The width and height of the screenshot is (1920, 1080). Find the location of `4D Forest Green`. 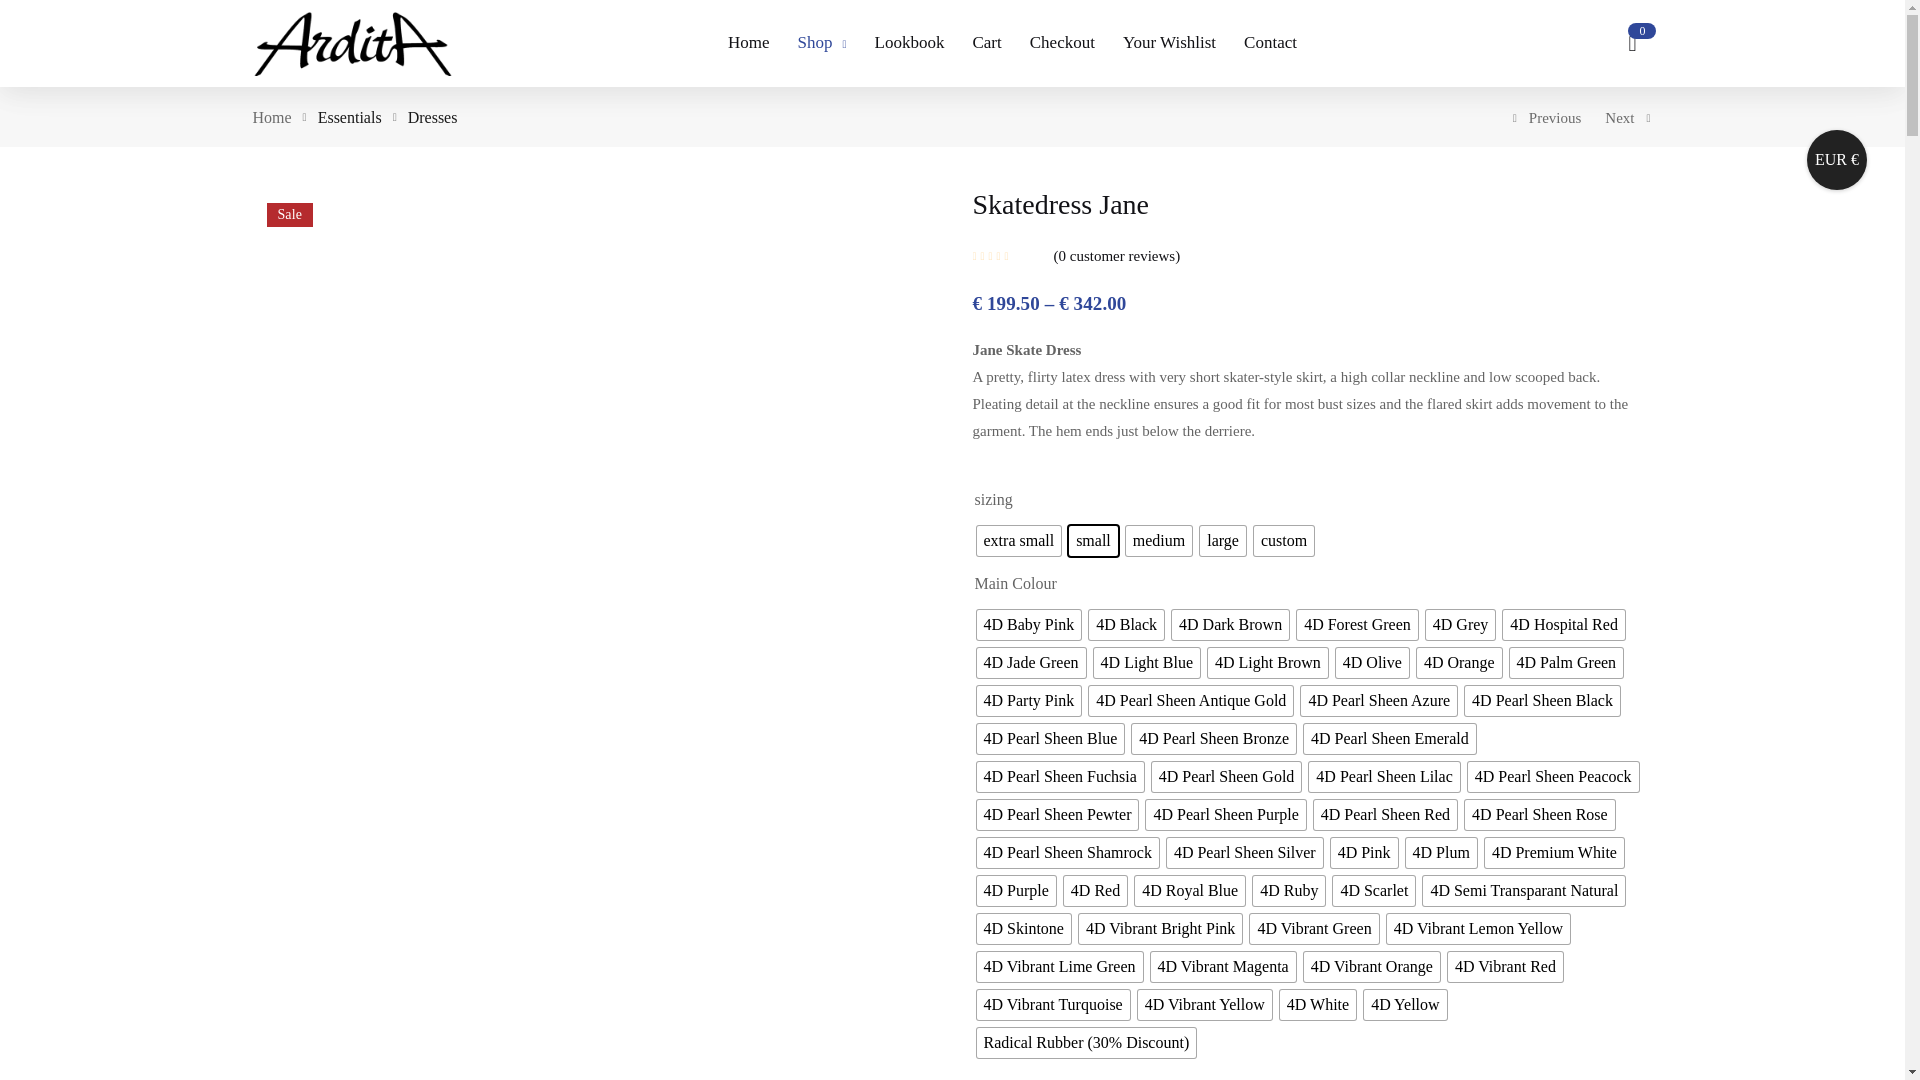

4D Forest Green is located at coordinates (1358, 625).